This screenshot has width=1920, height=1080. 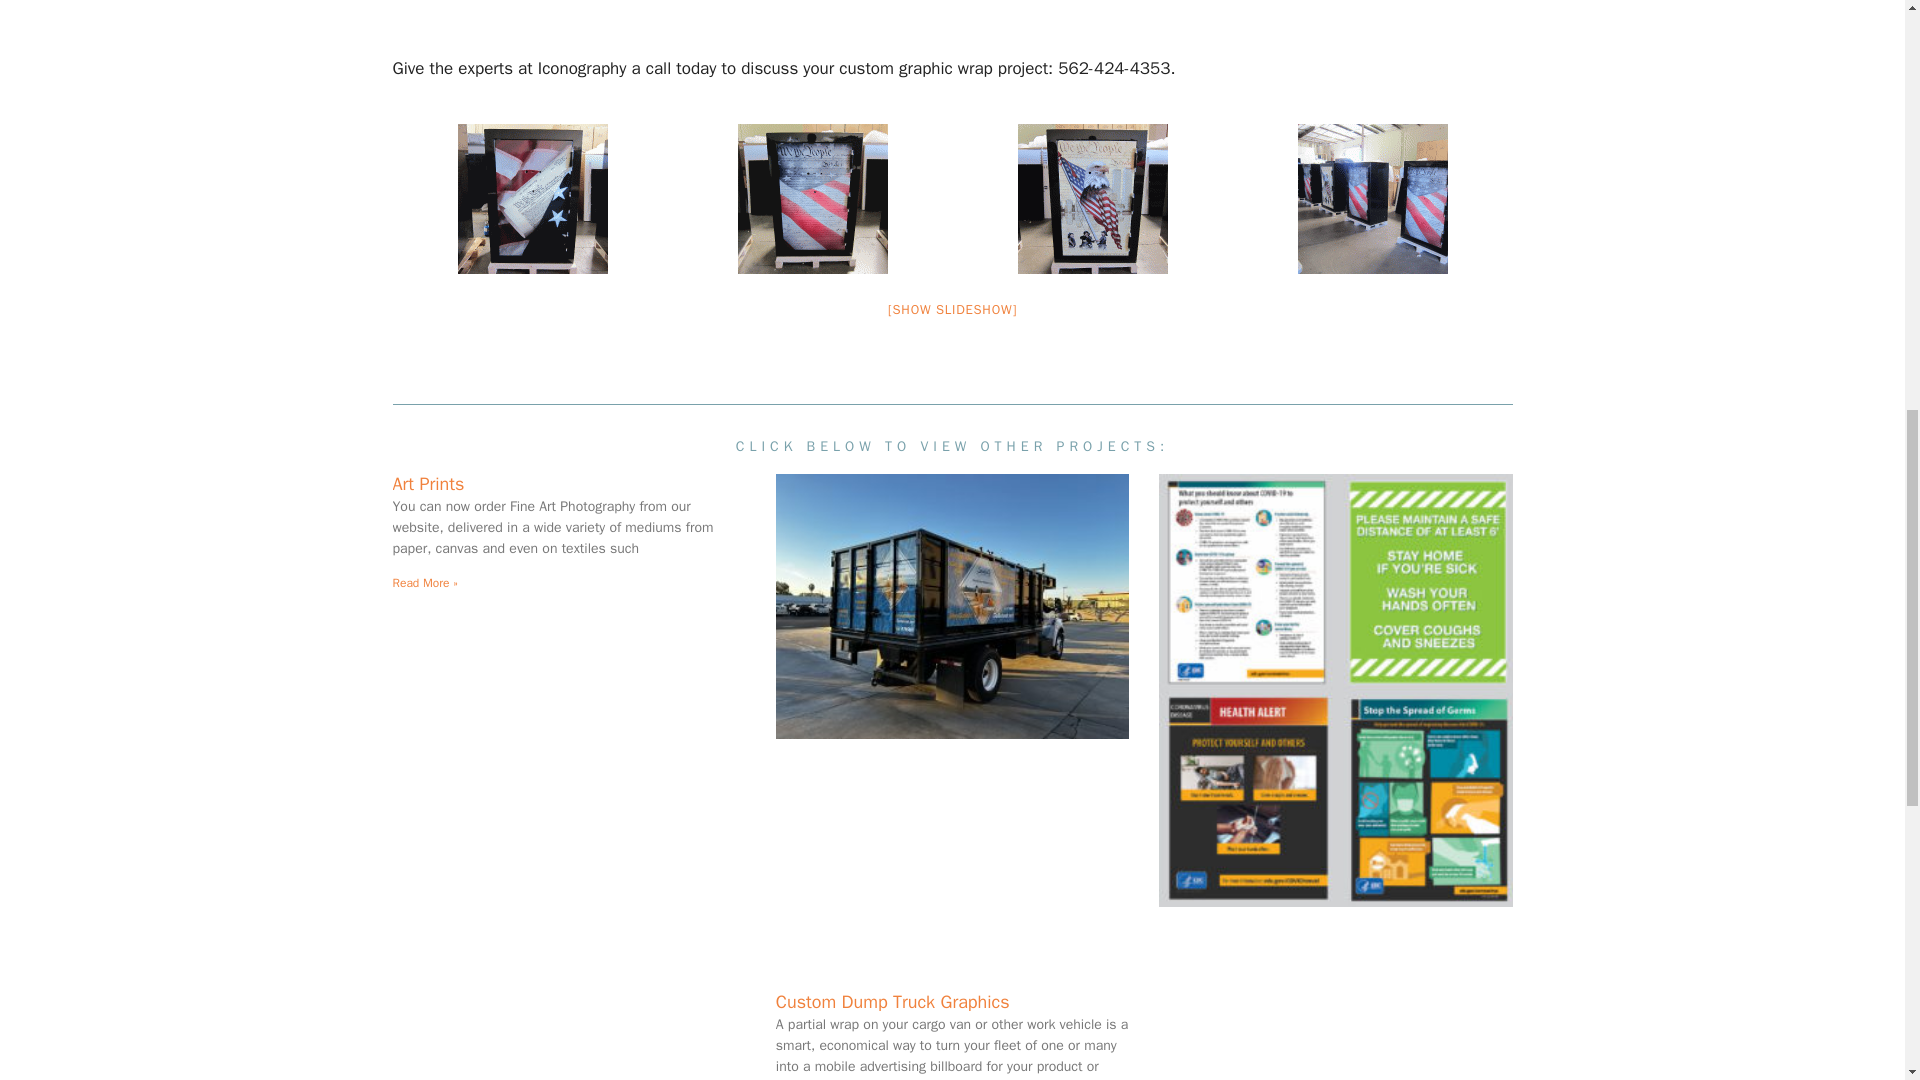 What do you see at coordinates (1372, 199) in the screenshot?
I see `Patriot Safe Wraps` at bounding box center [1372, 199].